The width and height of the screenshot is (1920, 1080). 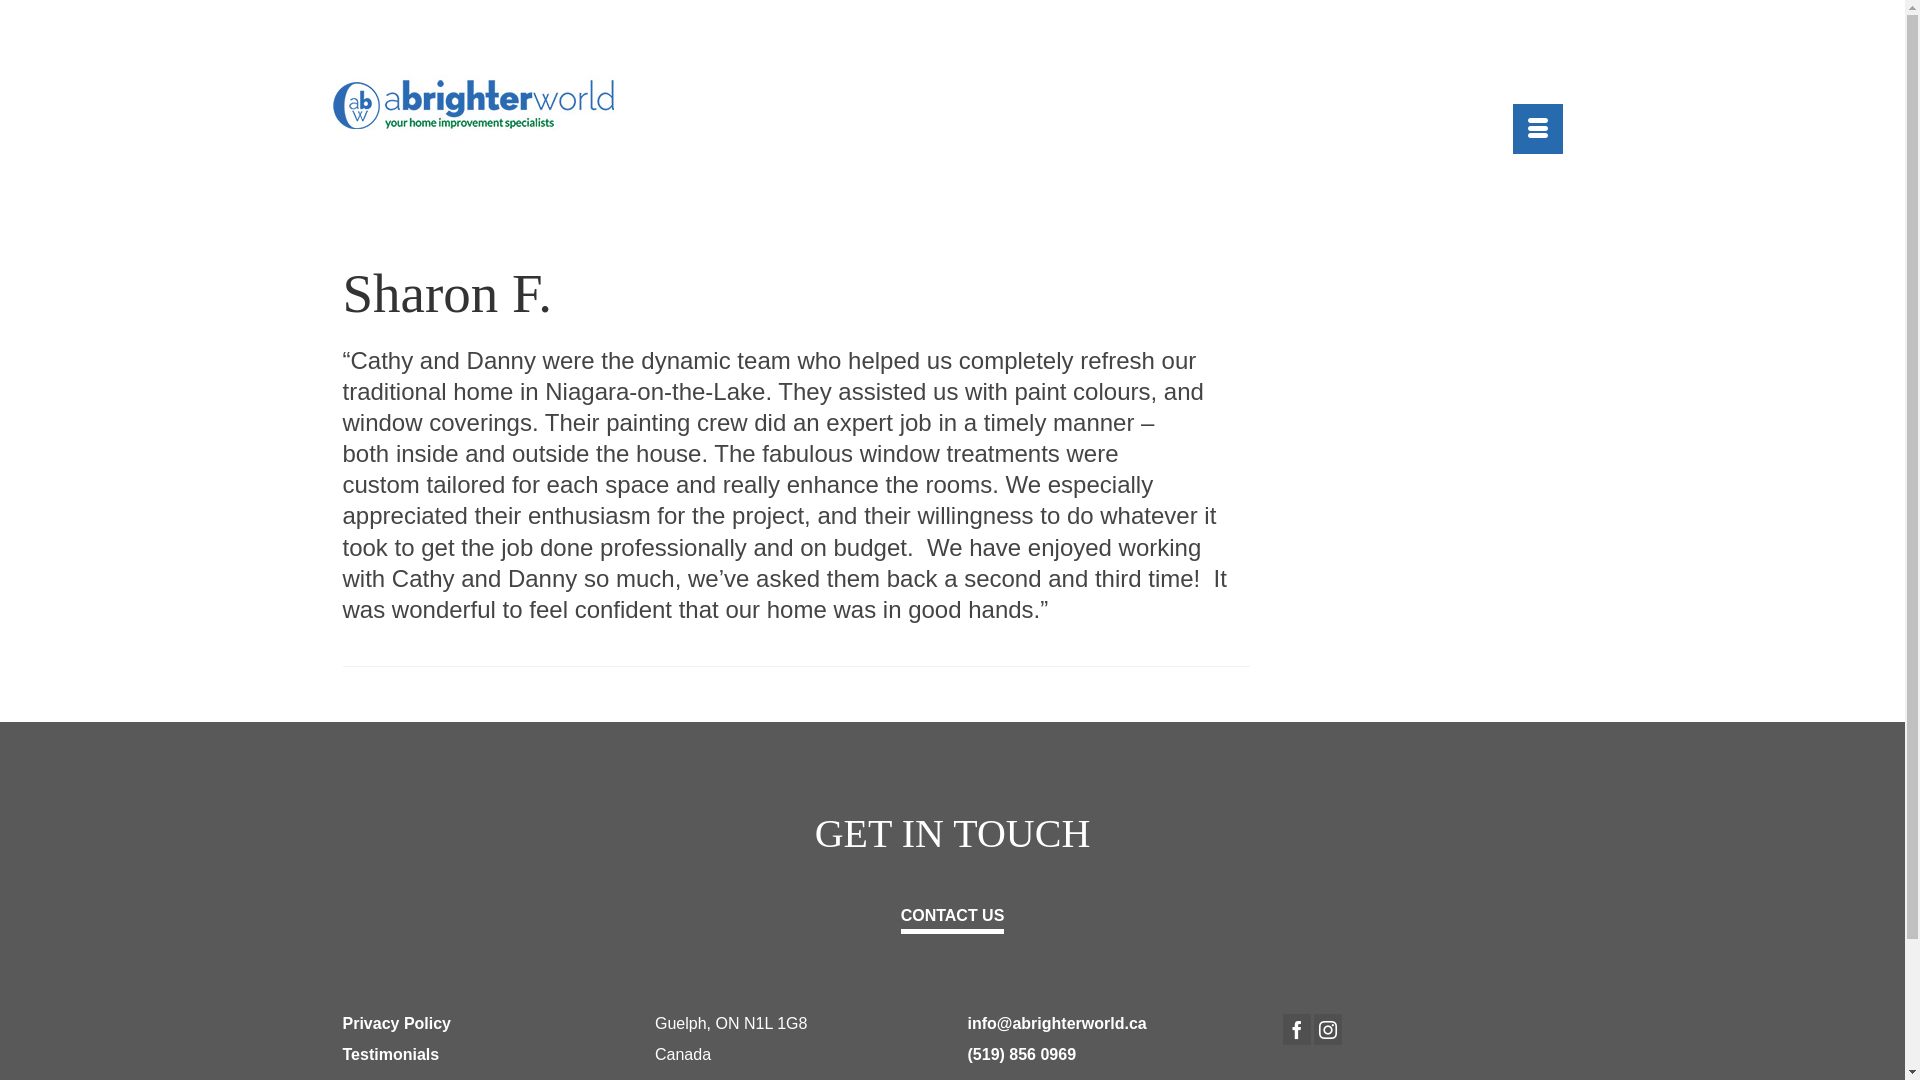 I want to click on A Brighter World, so click(x=484, y=104).